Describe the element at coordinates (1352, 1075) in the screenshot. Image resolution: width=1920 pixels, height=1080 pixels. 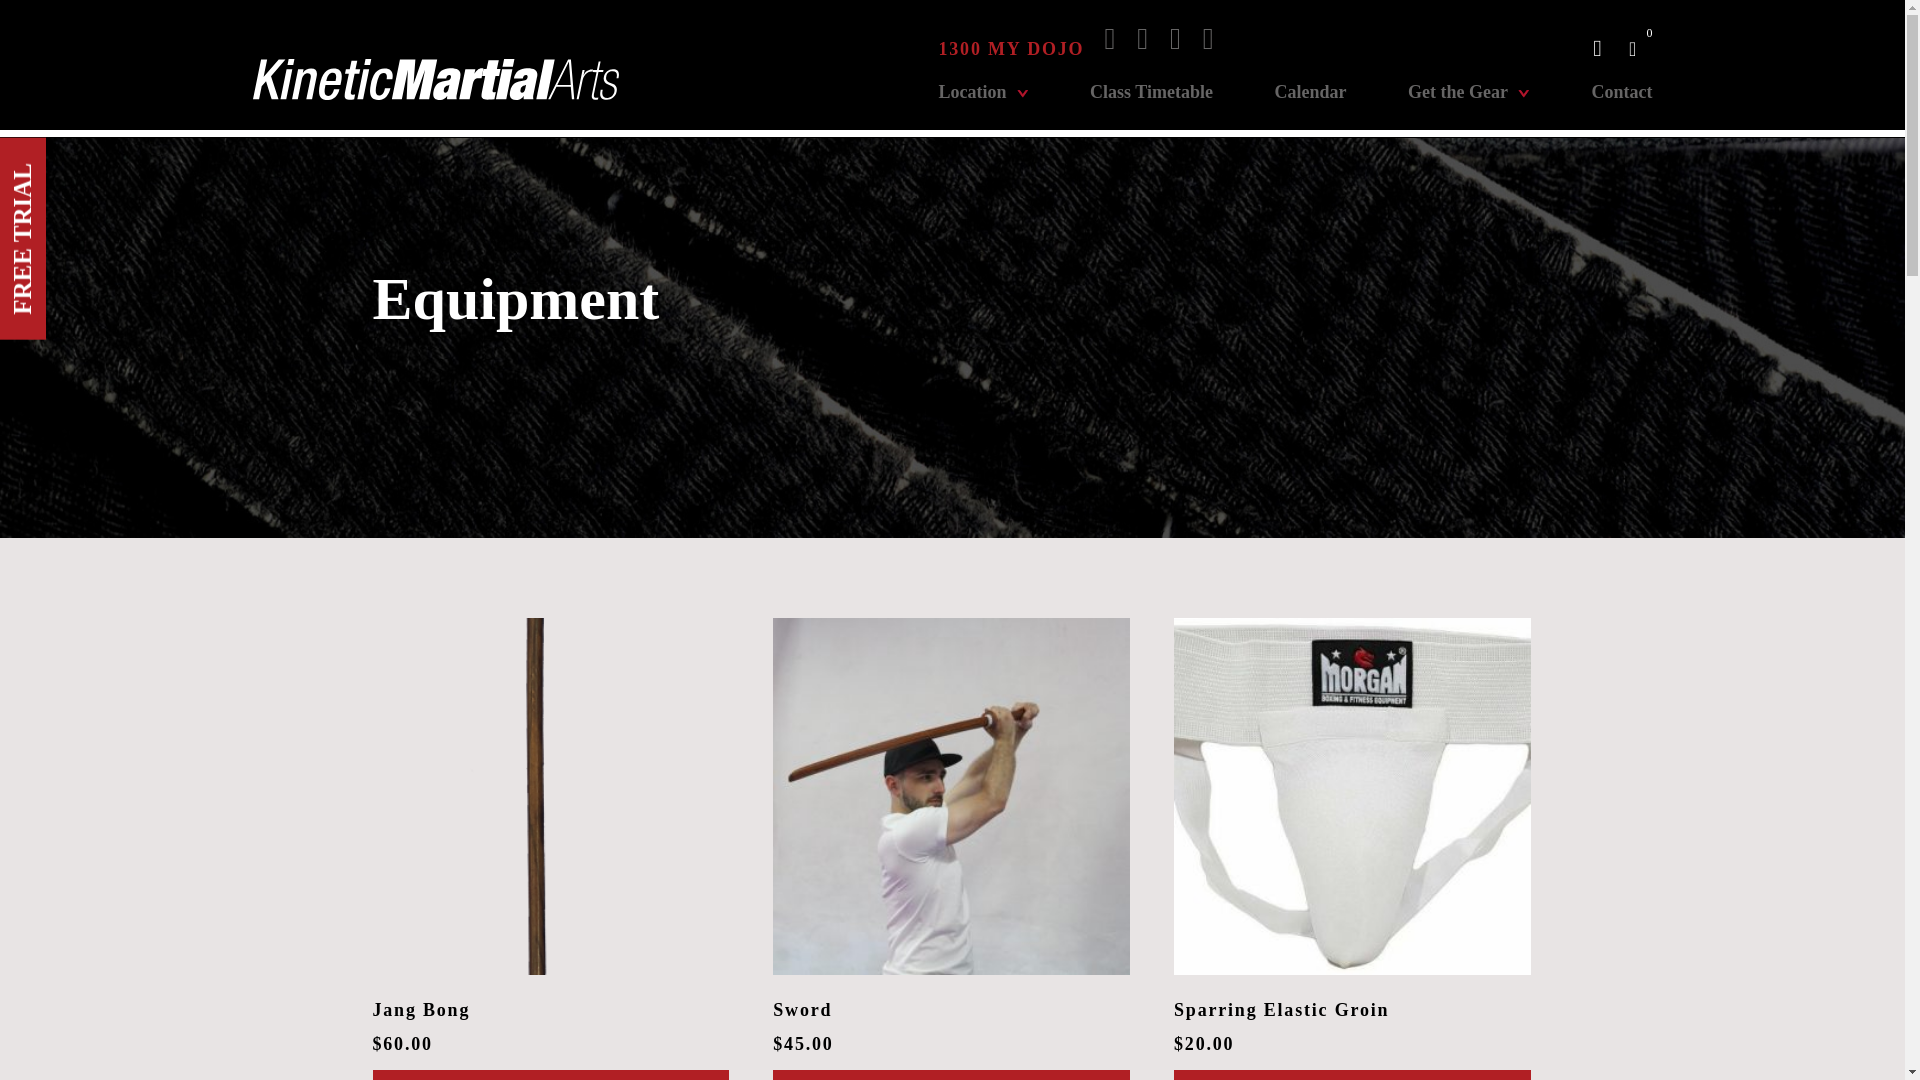
I see `Select options` at that location.